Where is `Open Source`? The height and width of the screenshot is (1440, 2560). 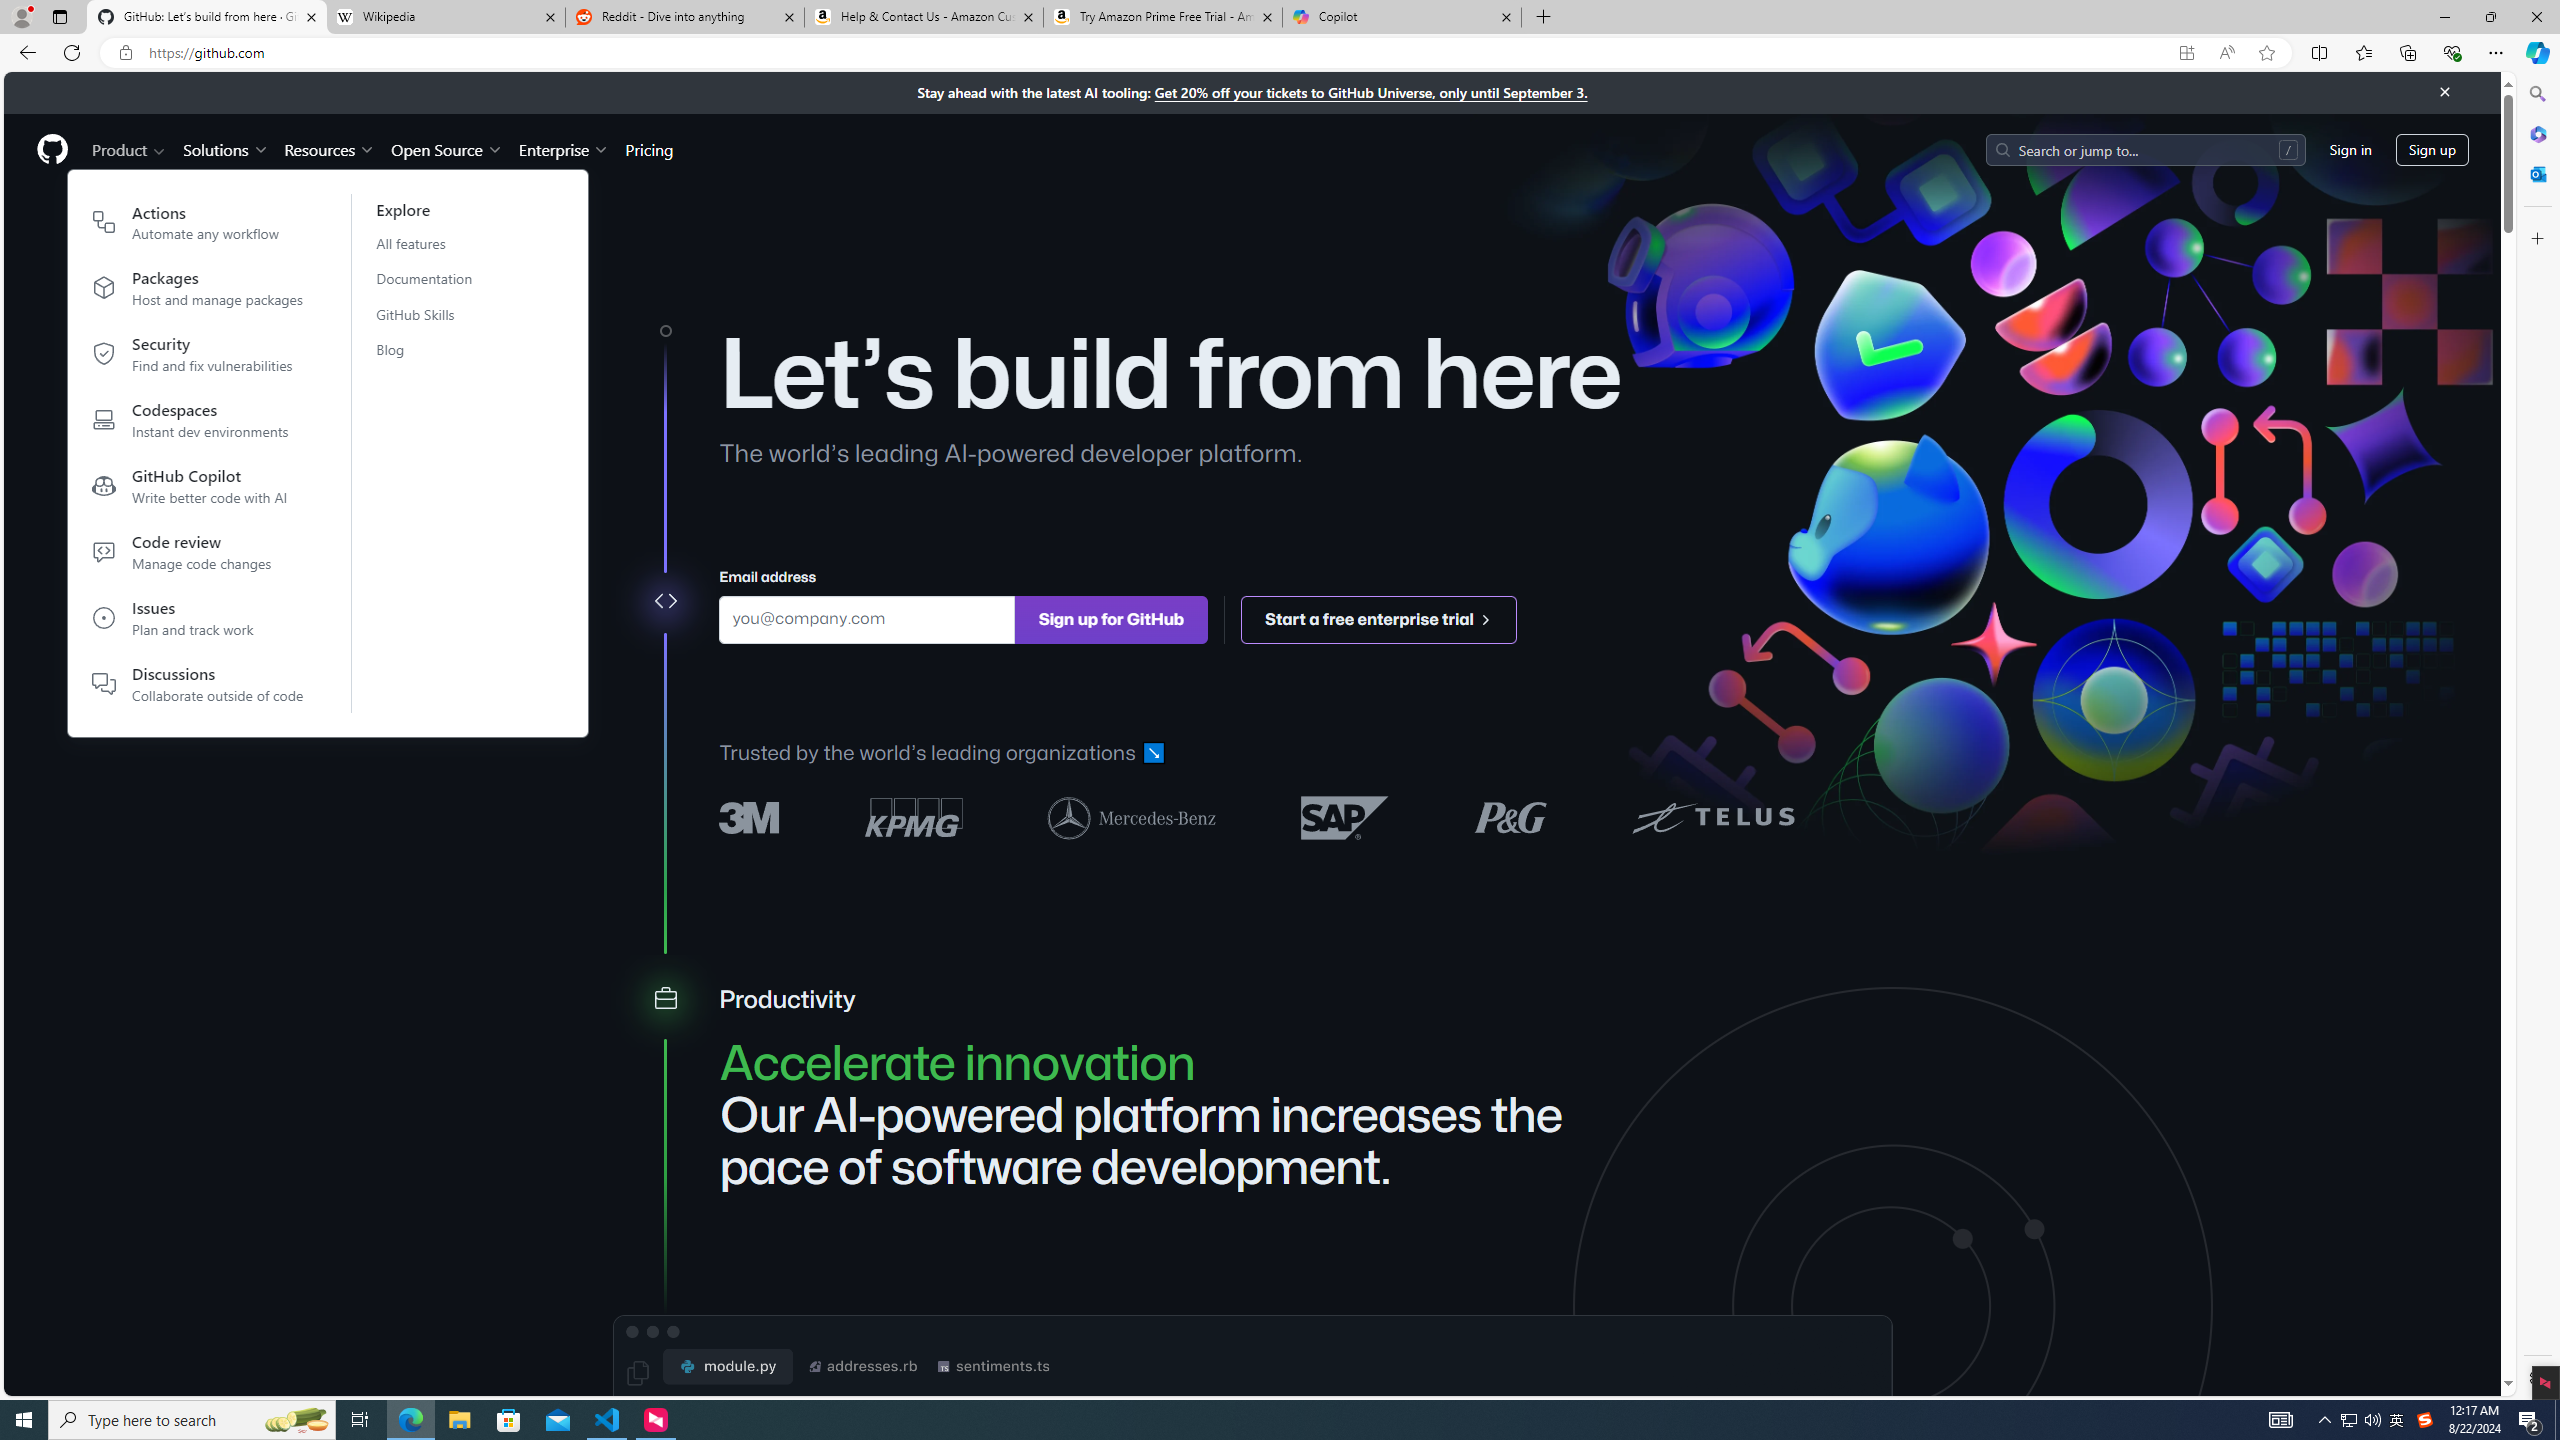 Open Source is located at coordinates (448, 149).